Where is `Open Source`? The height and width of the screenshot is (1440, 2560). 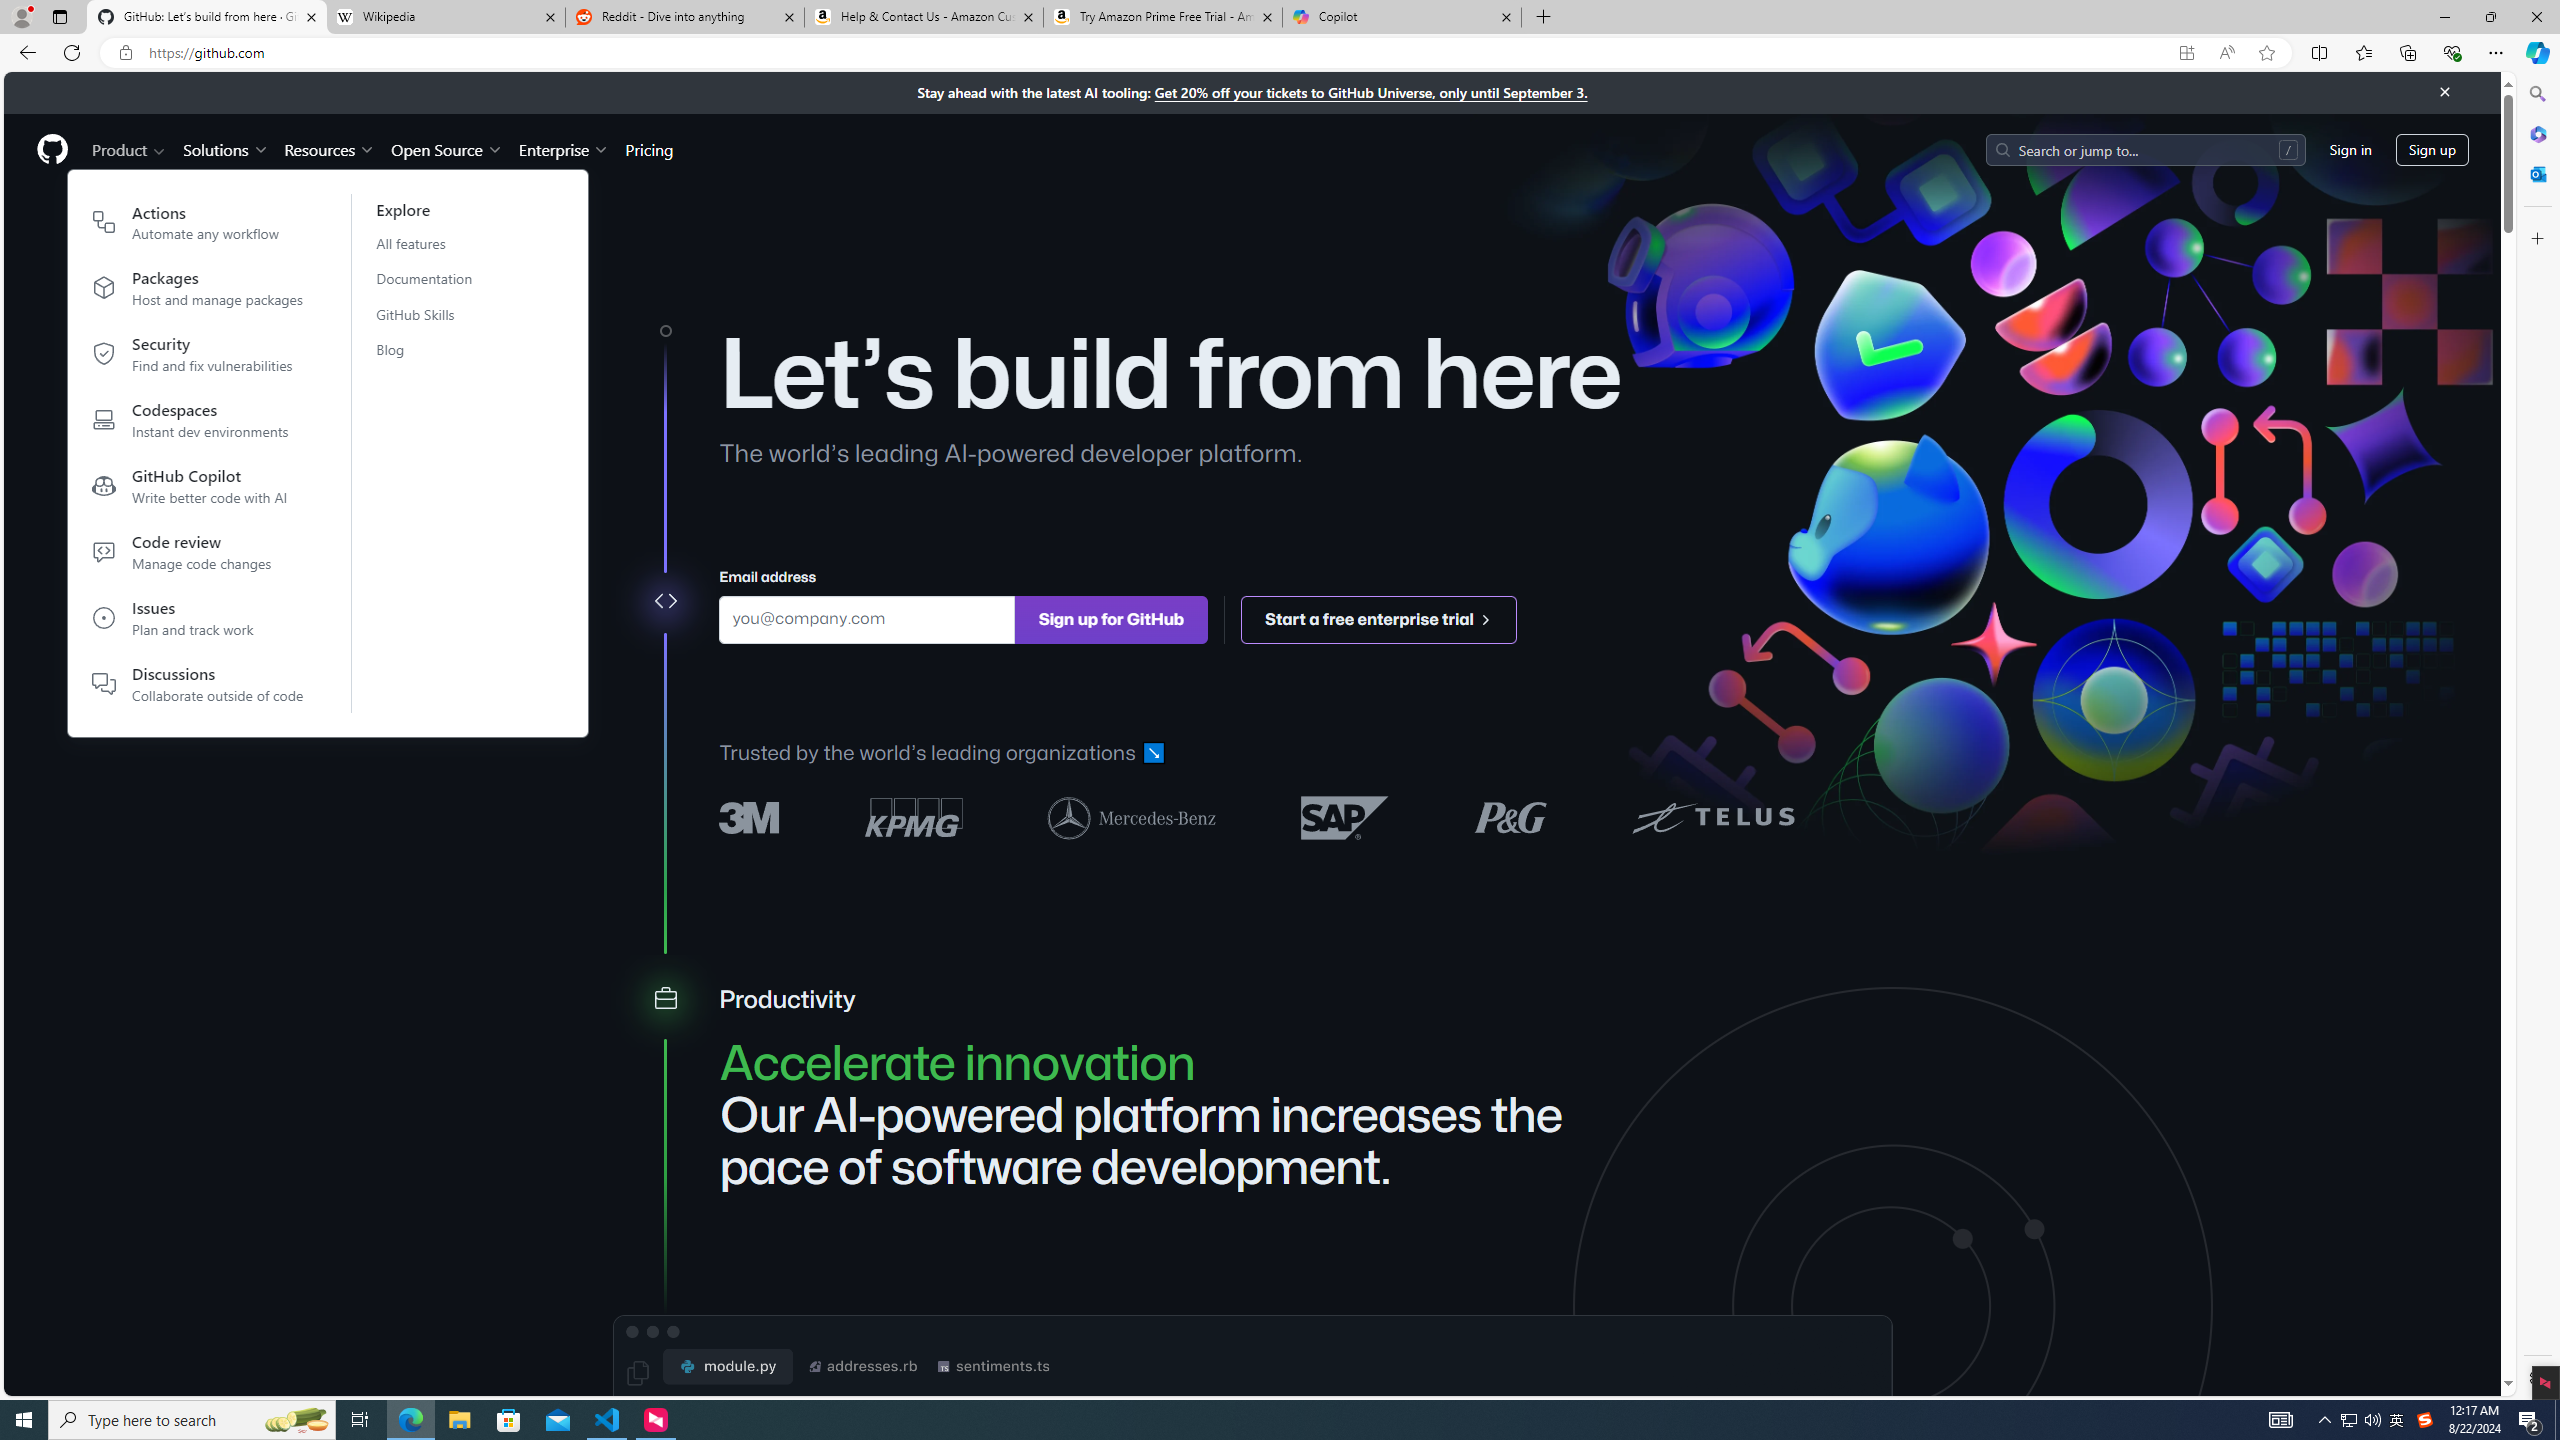 Open Source is located at coordinates (448, 149).